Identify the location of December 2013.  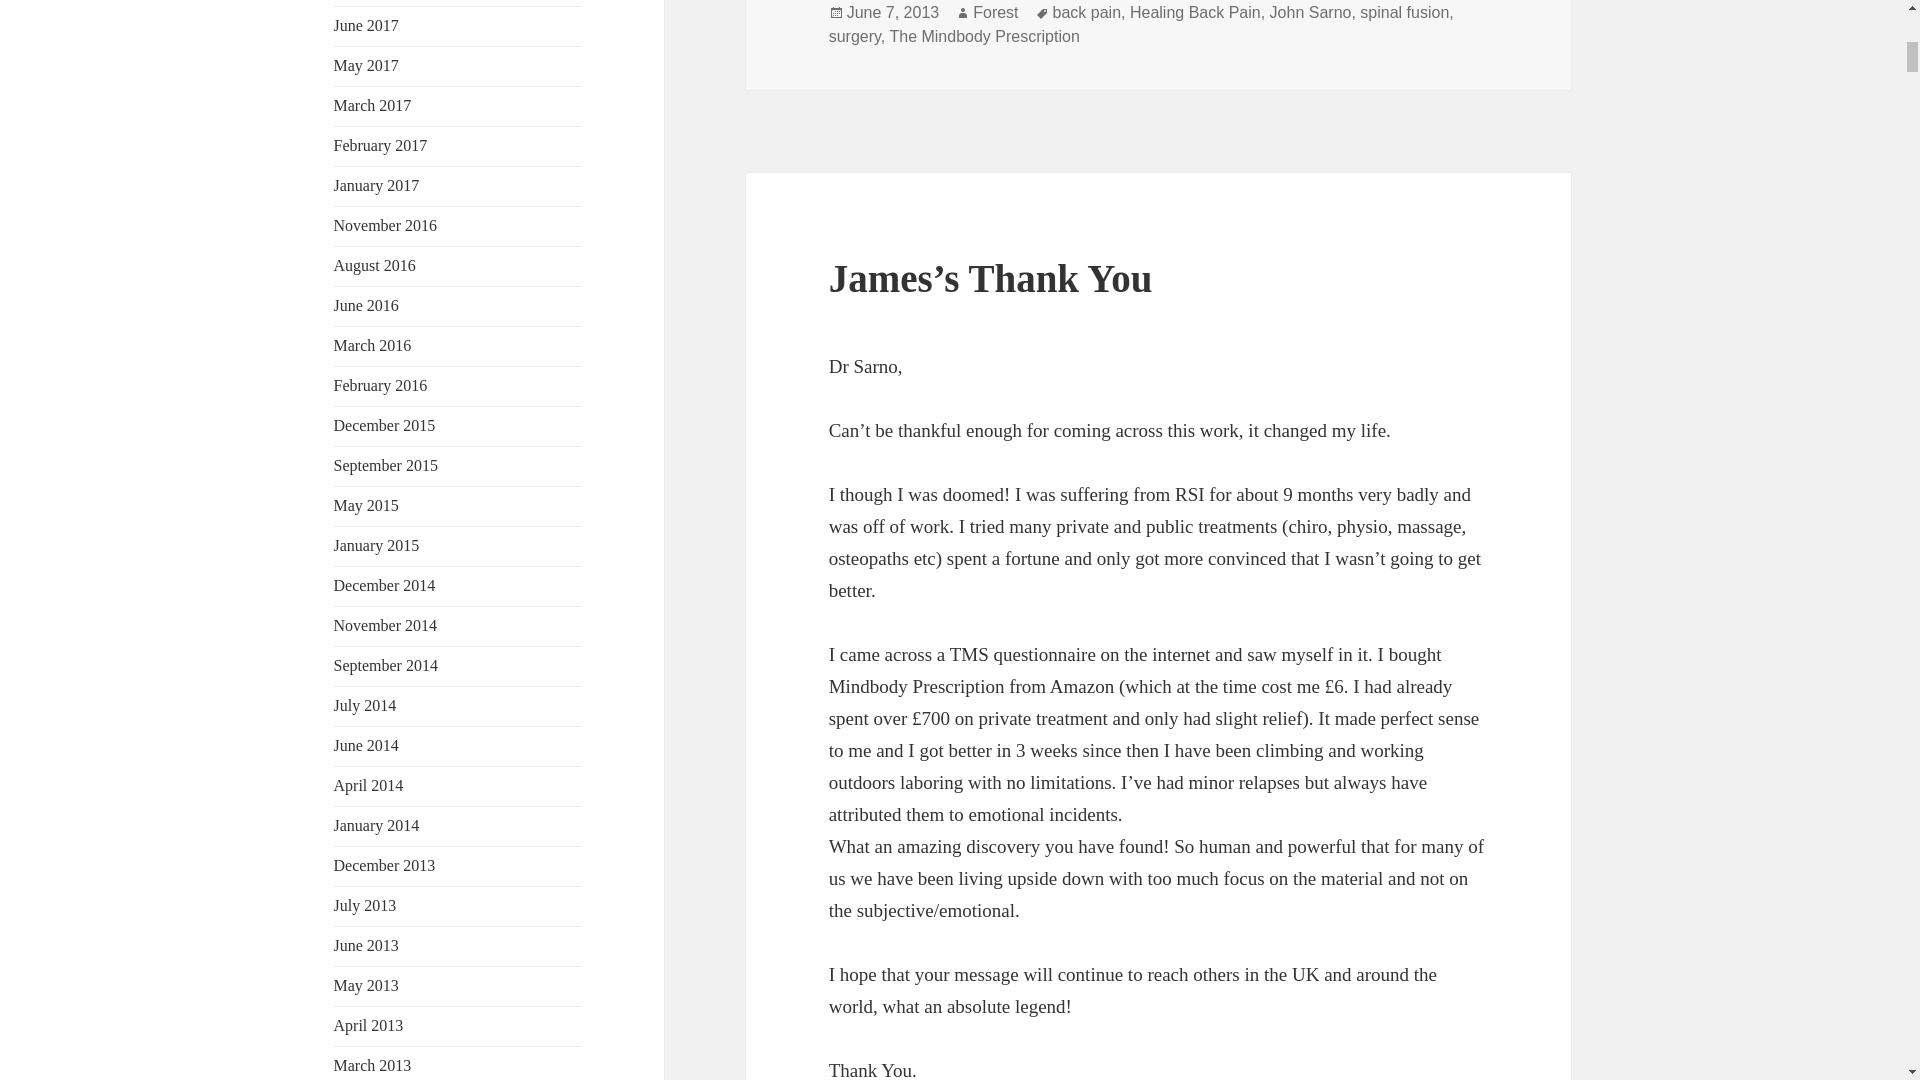
(384, 865).